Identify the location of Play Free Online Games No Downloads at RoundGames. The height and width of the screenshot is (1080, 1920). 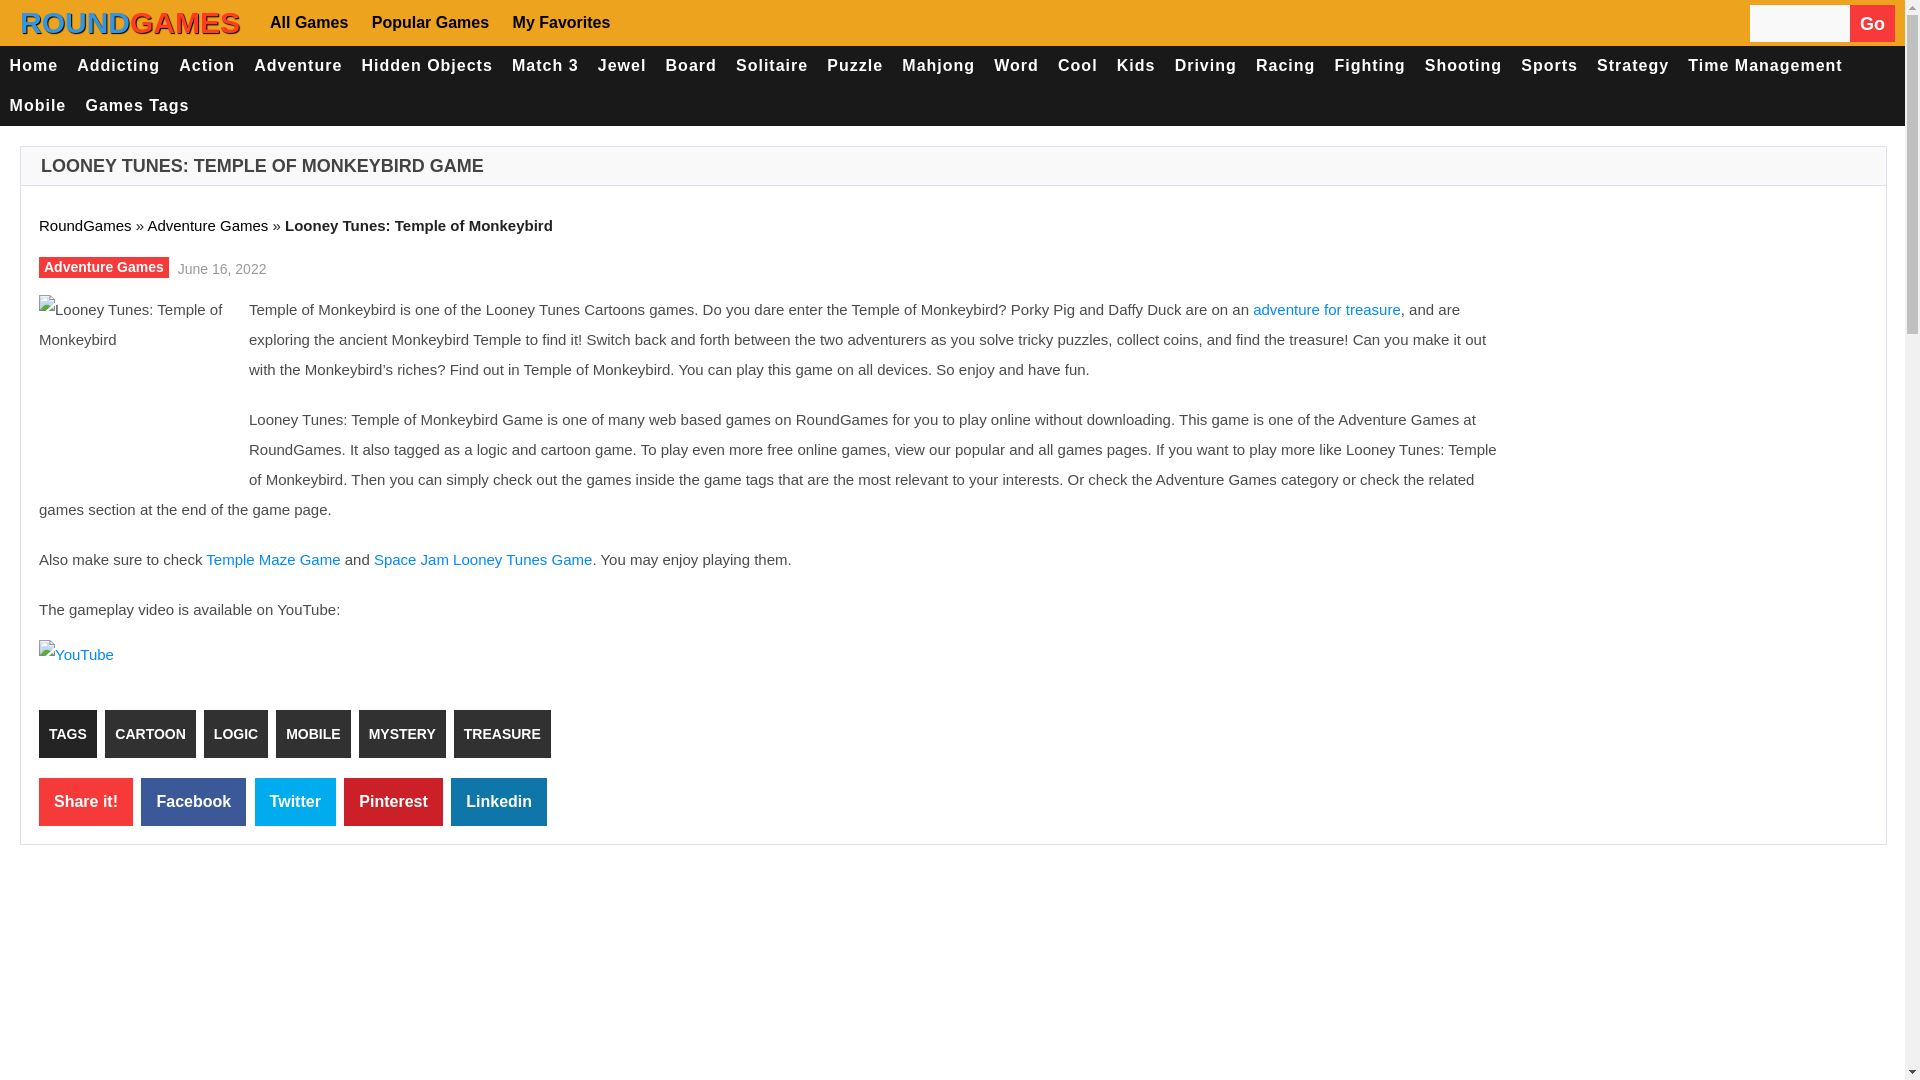
(130, 23).